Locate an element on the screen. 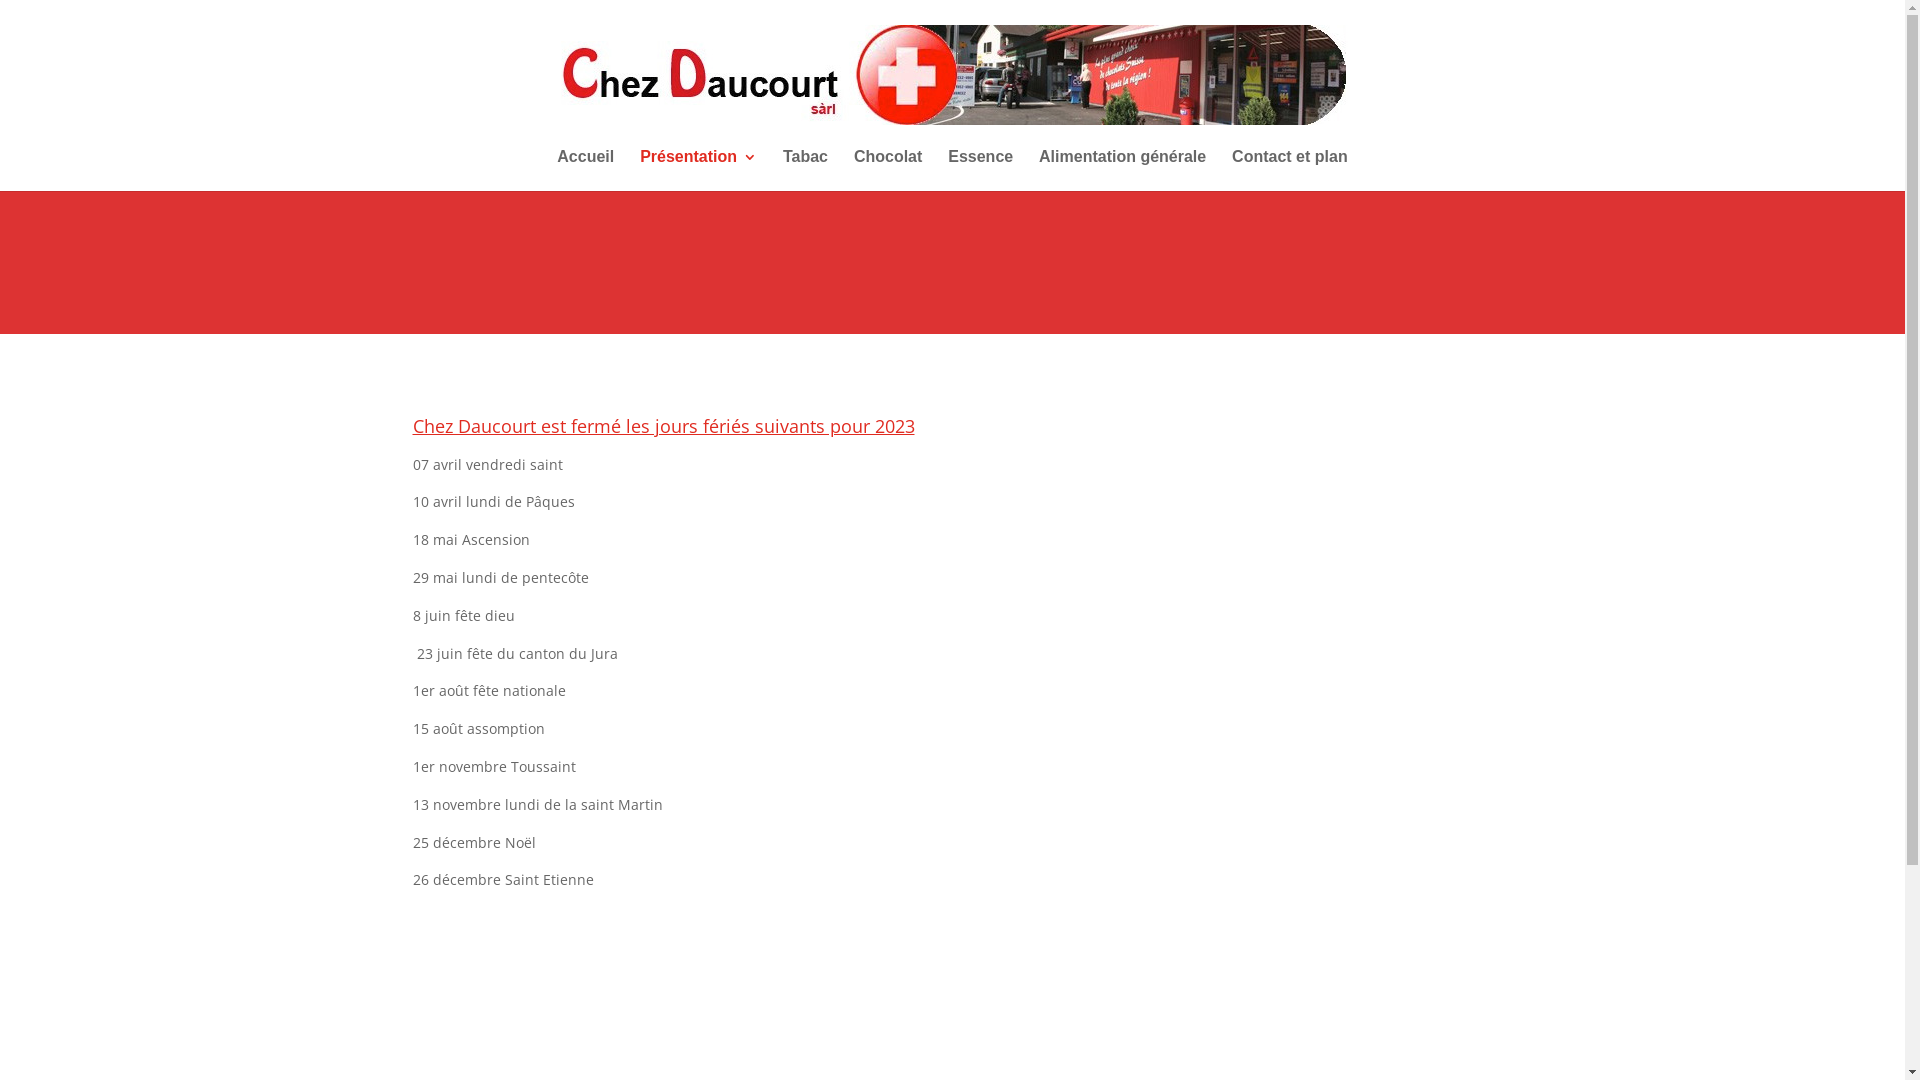  Accueil is located at coordinates (586, 170).